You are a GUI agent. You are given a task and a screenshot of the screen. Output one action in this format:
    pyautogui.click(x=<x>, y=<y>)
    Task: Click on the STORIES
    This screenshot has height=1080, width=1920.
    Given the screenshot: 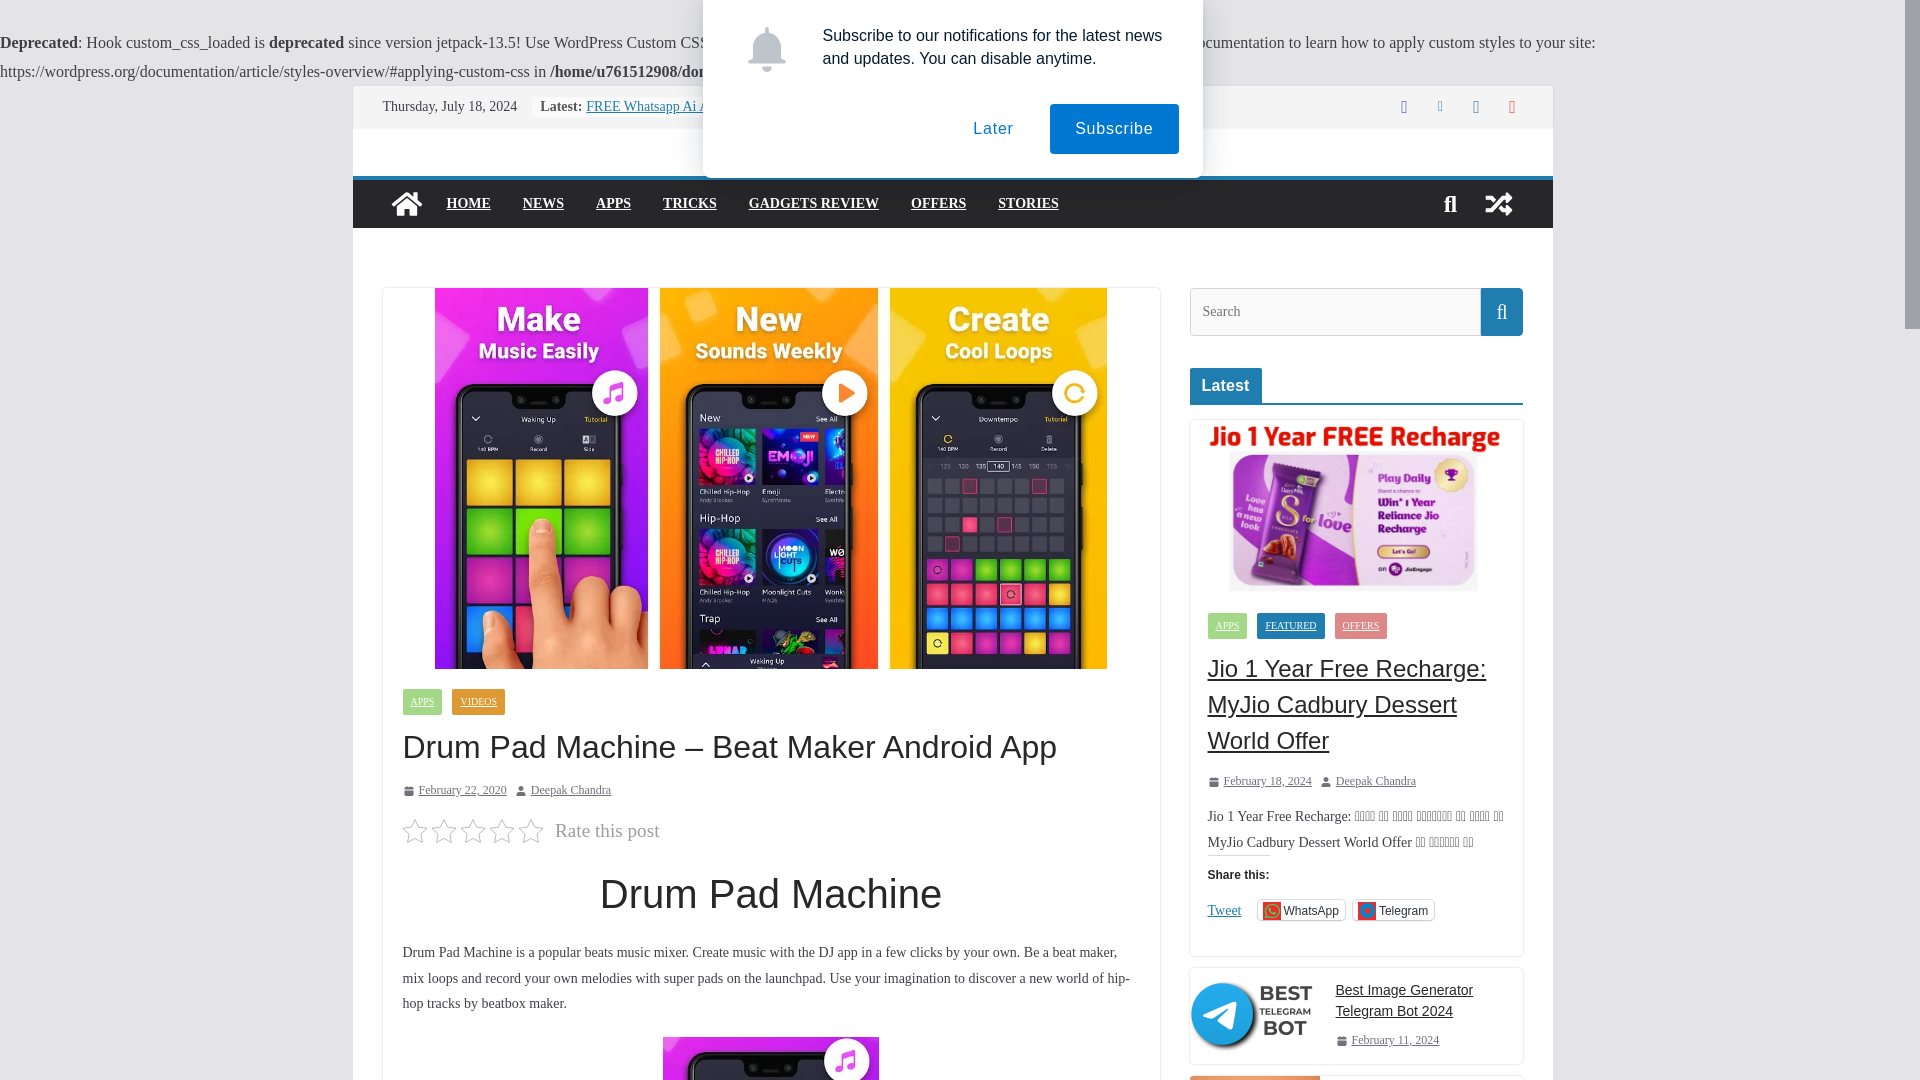 What is the action you would take?
    pyautogui.click(x=1028, y=204)
    